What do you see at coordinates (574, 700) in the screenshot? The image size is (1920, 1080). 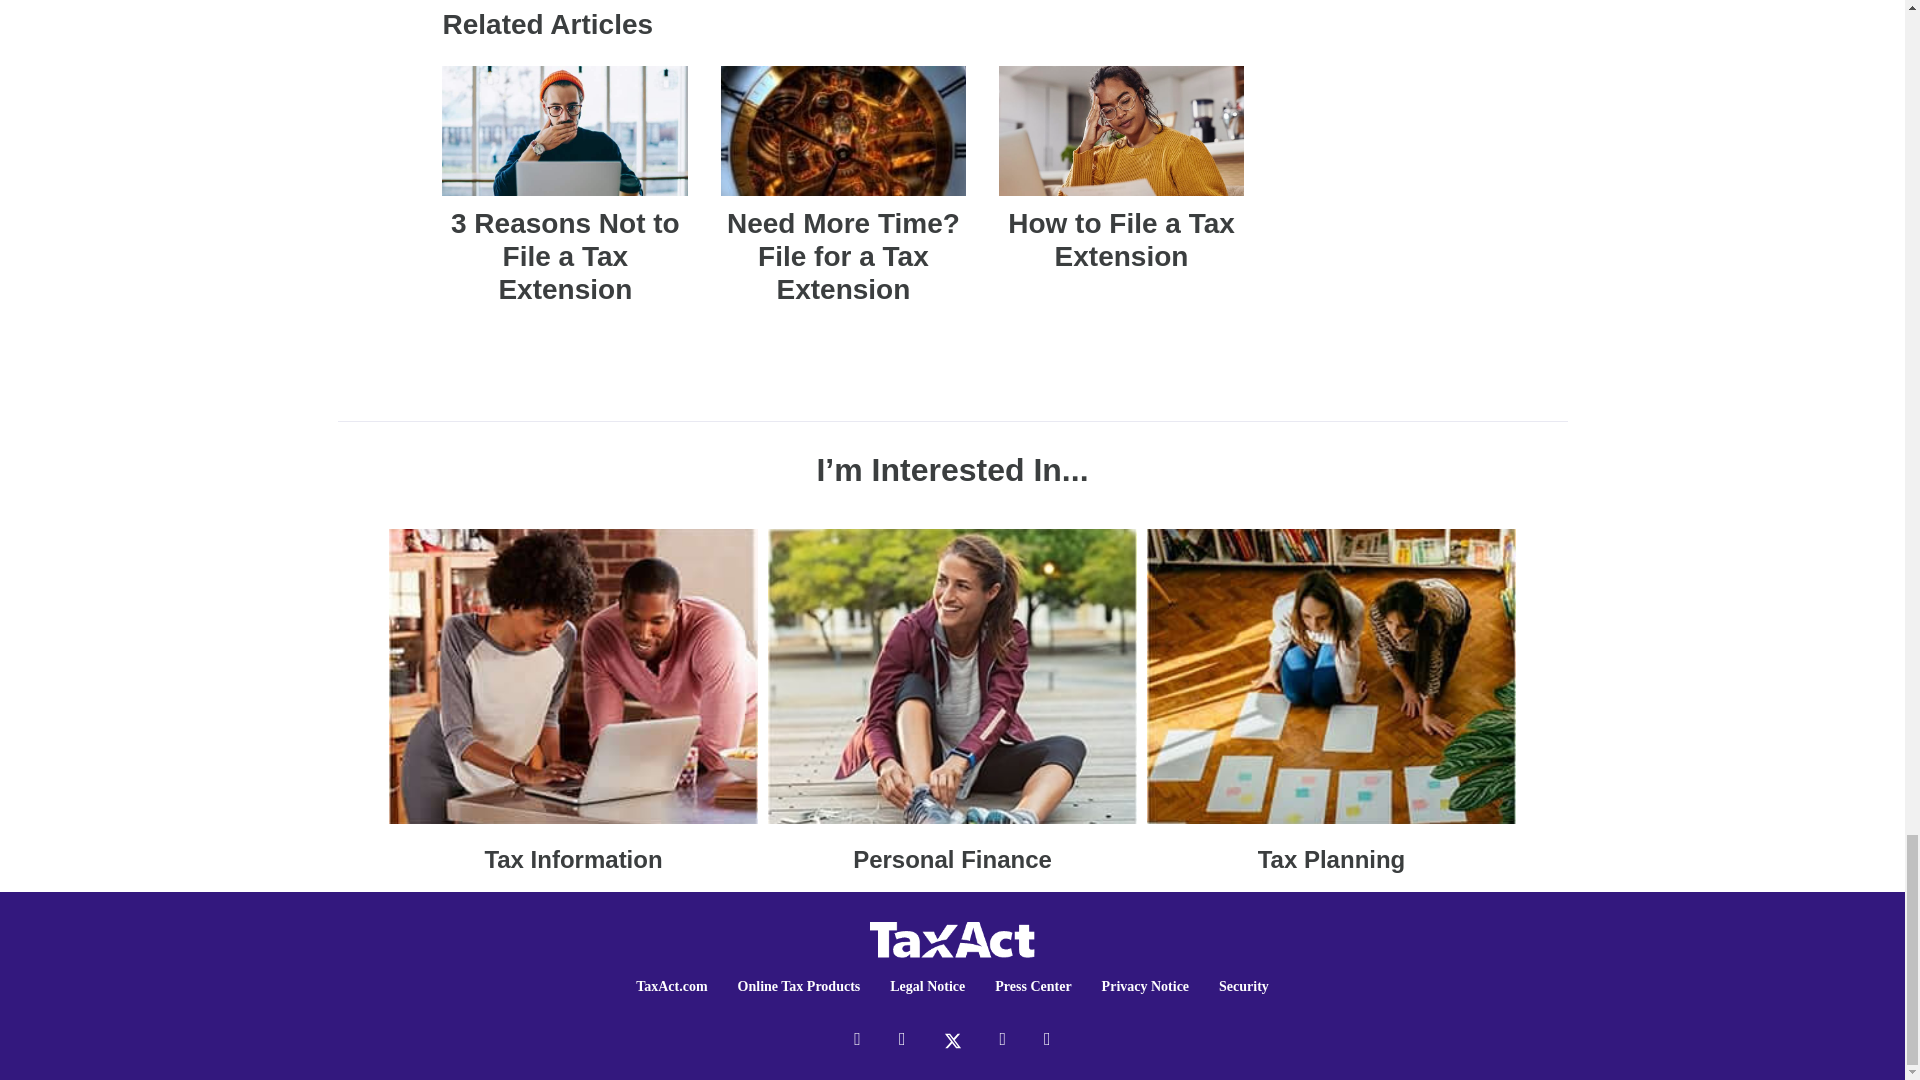 I see `Tax Information` at bounding box center [574, 700].